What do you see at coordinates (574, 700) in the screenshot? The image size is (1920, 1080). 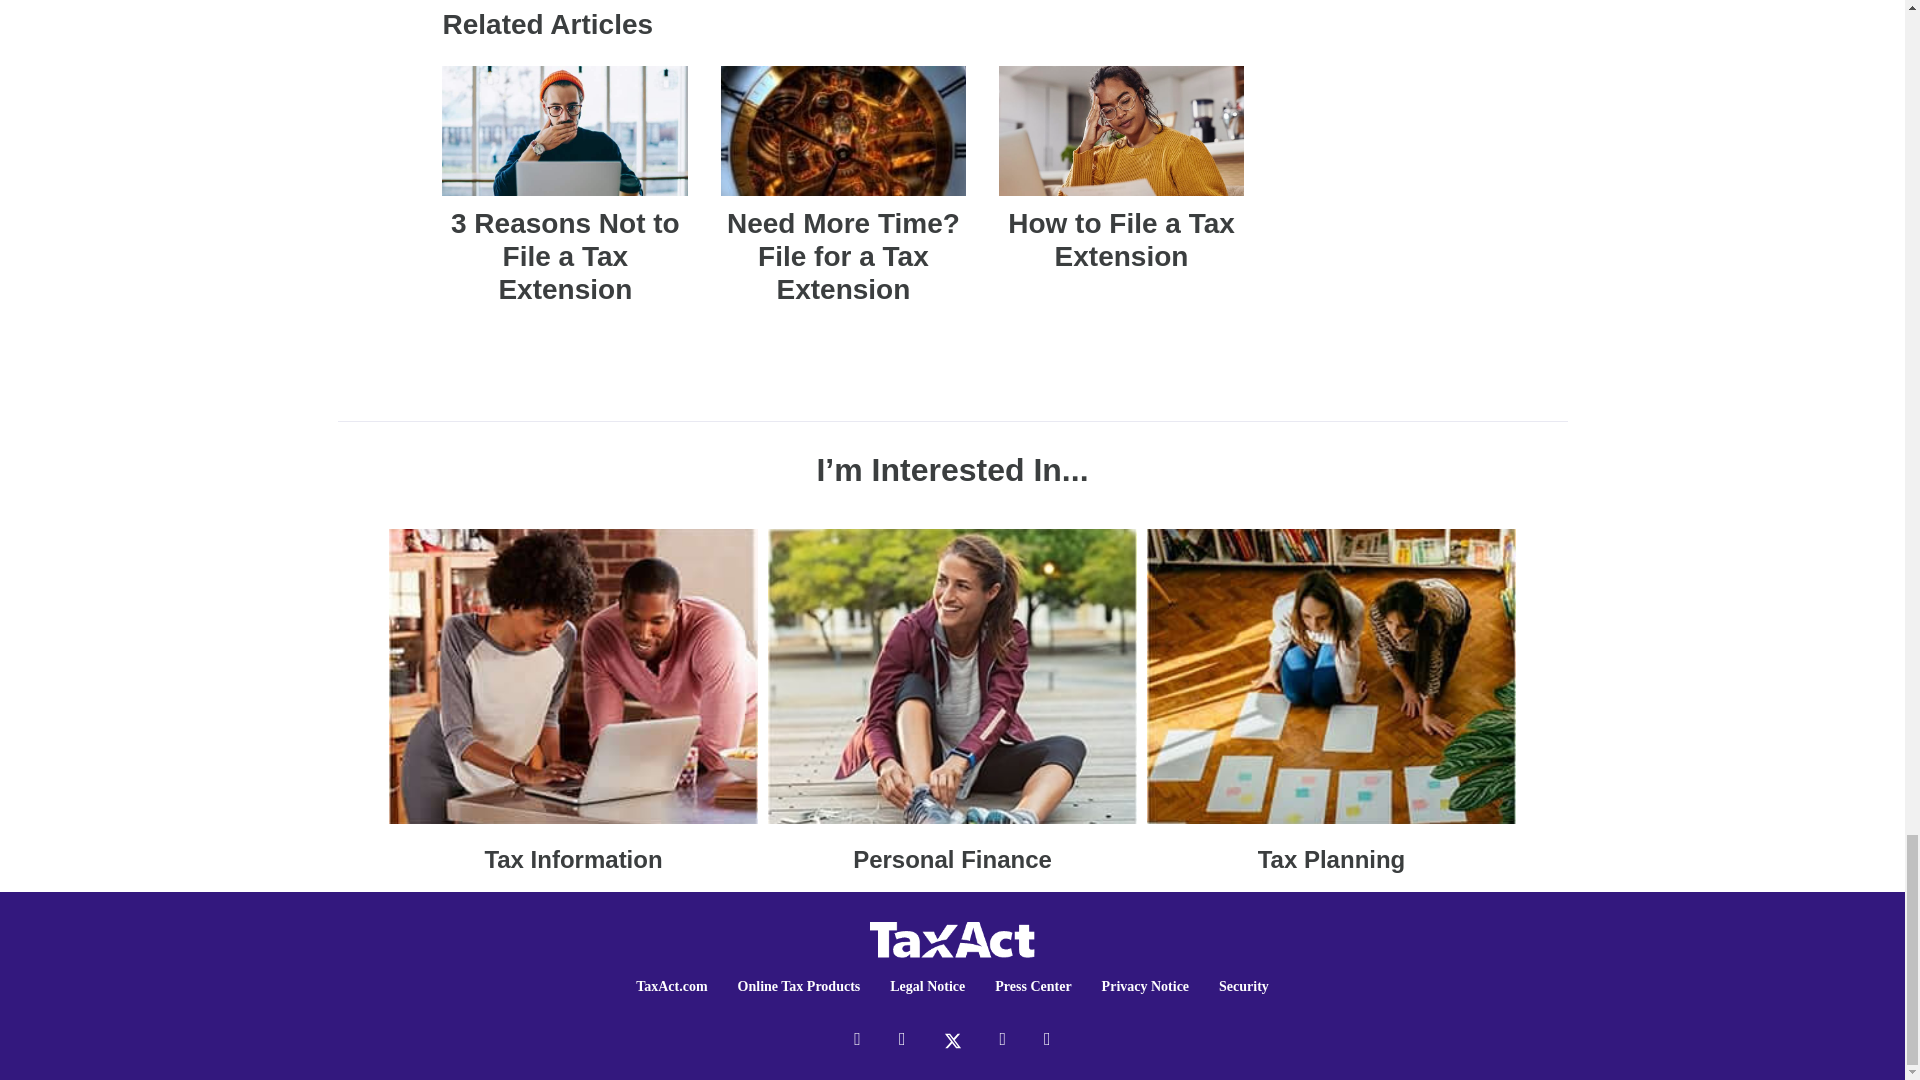 I see `Tax Information` at bounding box center [574, 700].